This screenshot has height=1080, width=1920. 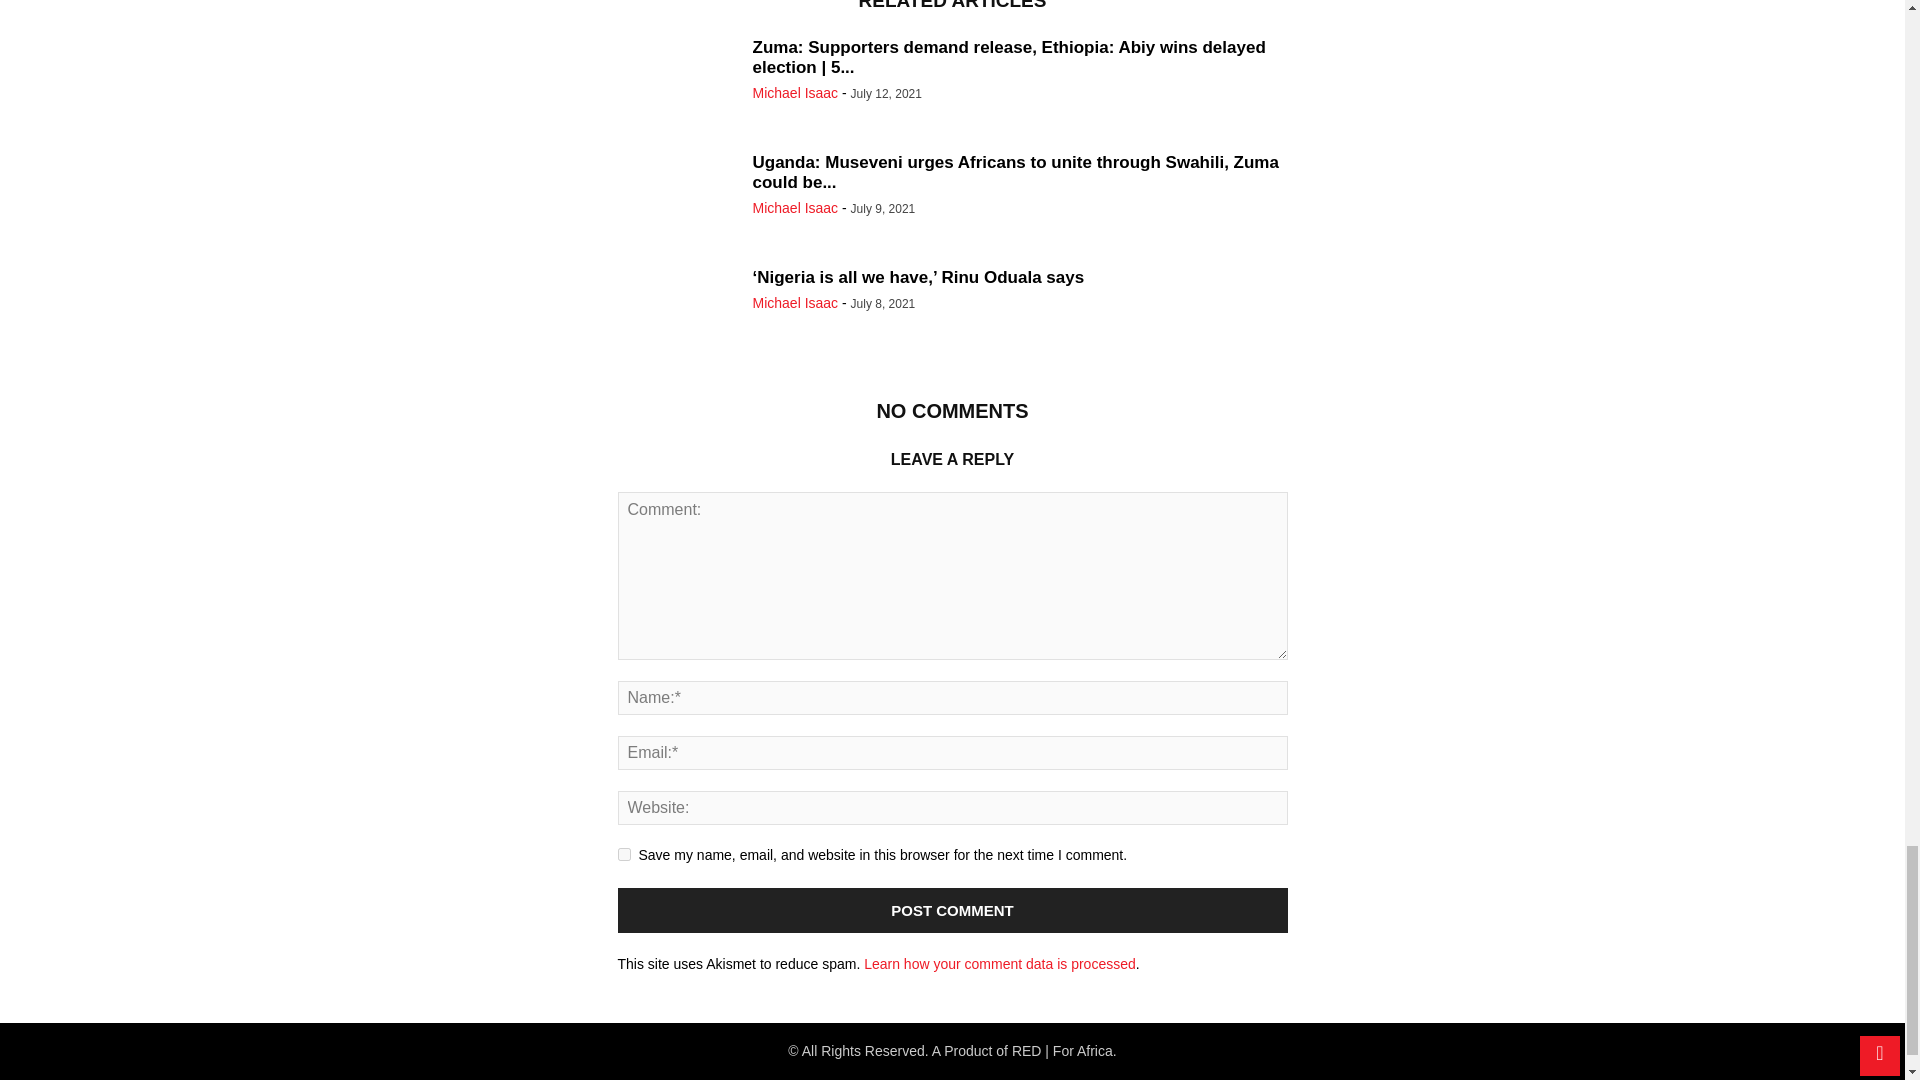 What do you see at coordinates (794, 302) in the screenshot?
I see `Michael Isaac` at bounding box center [794, 302].